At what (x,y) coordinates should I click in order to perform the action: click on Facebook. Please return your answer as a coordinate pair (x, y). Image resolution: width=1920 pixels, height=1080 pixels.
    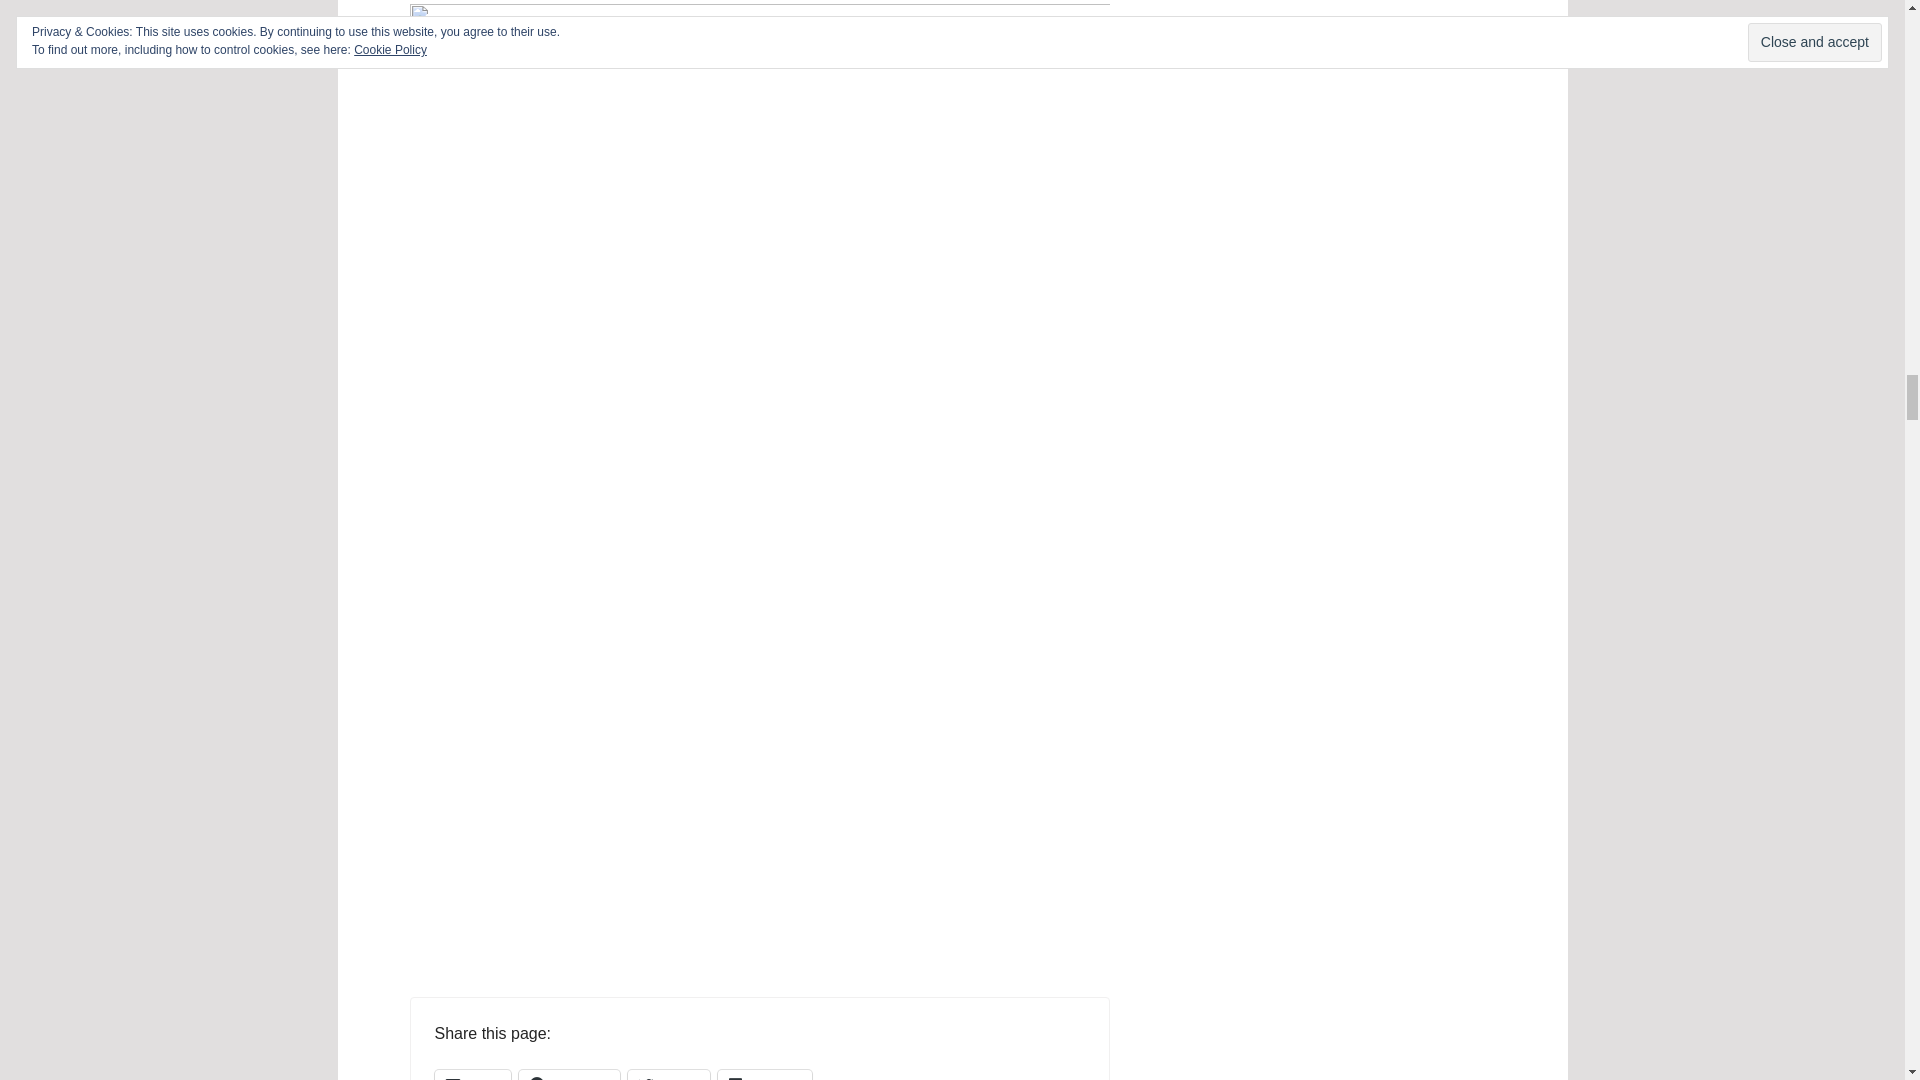
    Looking at the image, I should click on (569, 1075).